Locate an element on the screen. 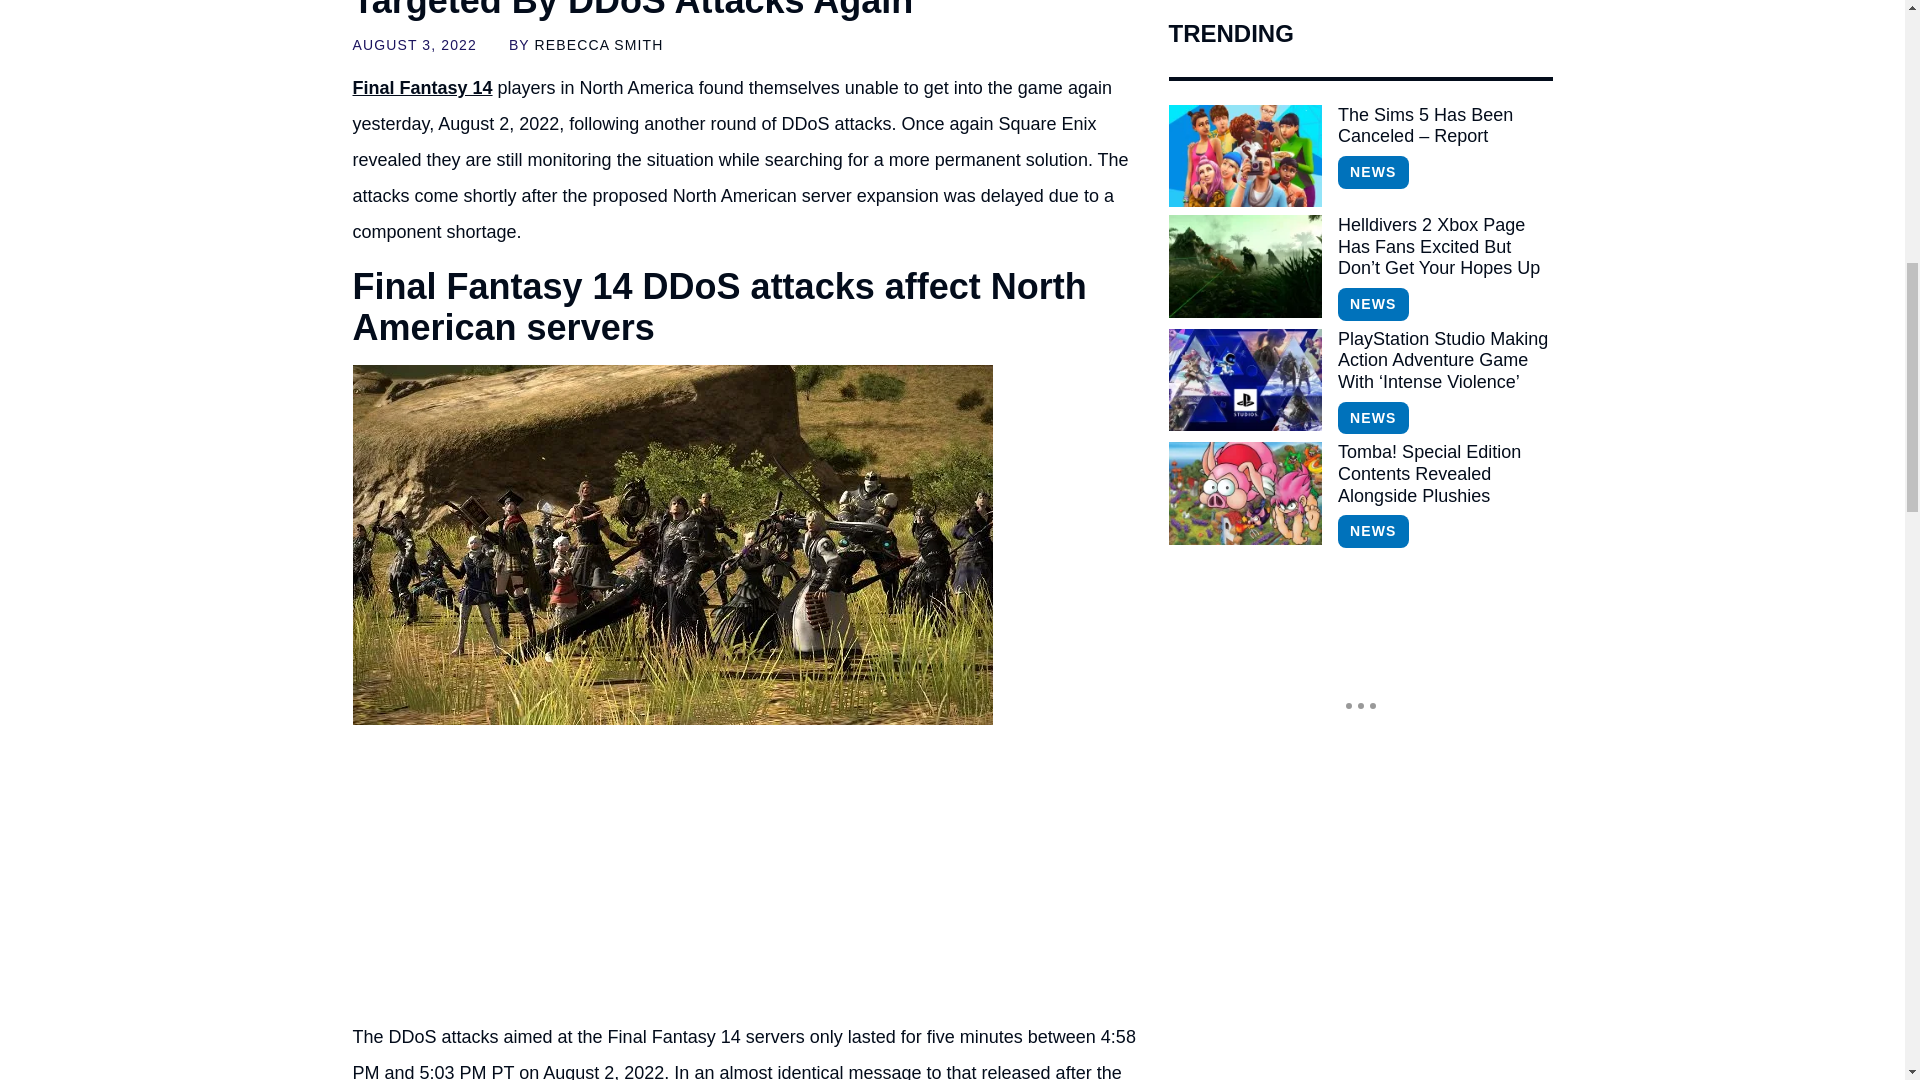  almost identical message is located at coordinates (820, 1071).